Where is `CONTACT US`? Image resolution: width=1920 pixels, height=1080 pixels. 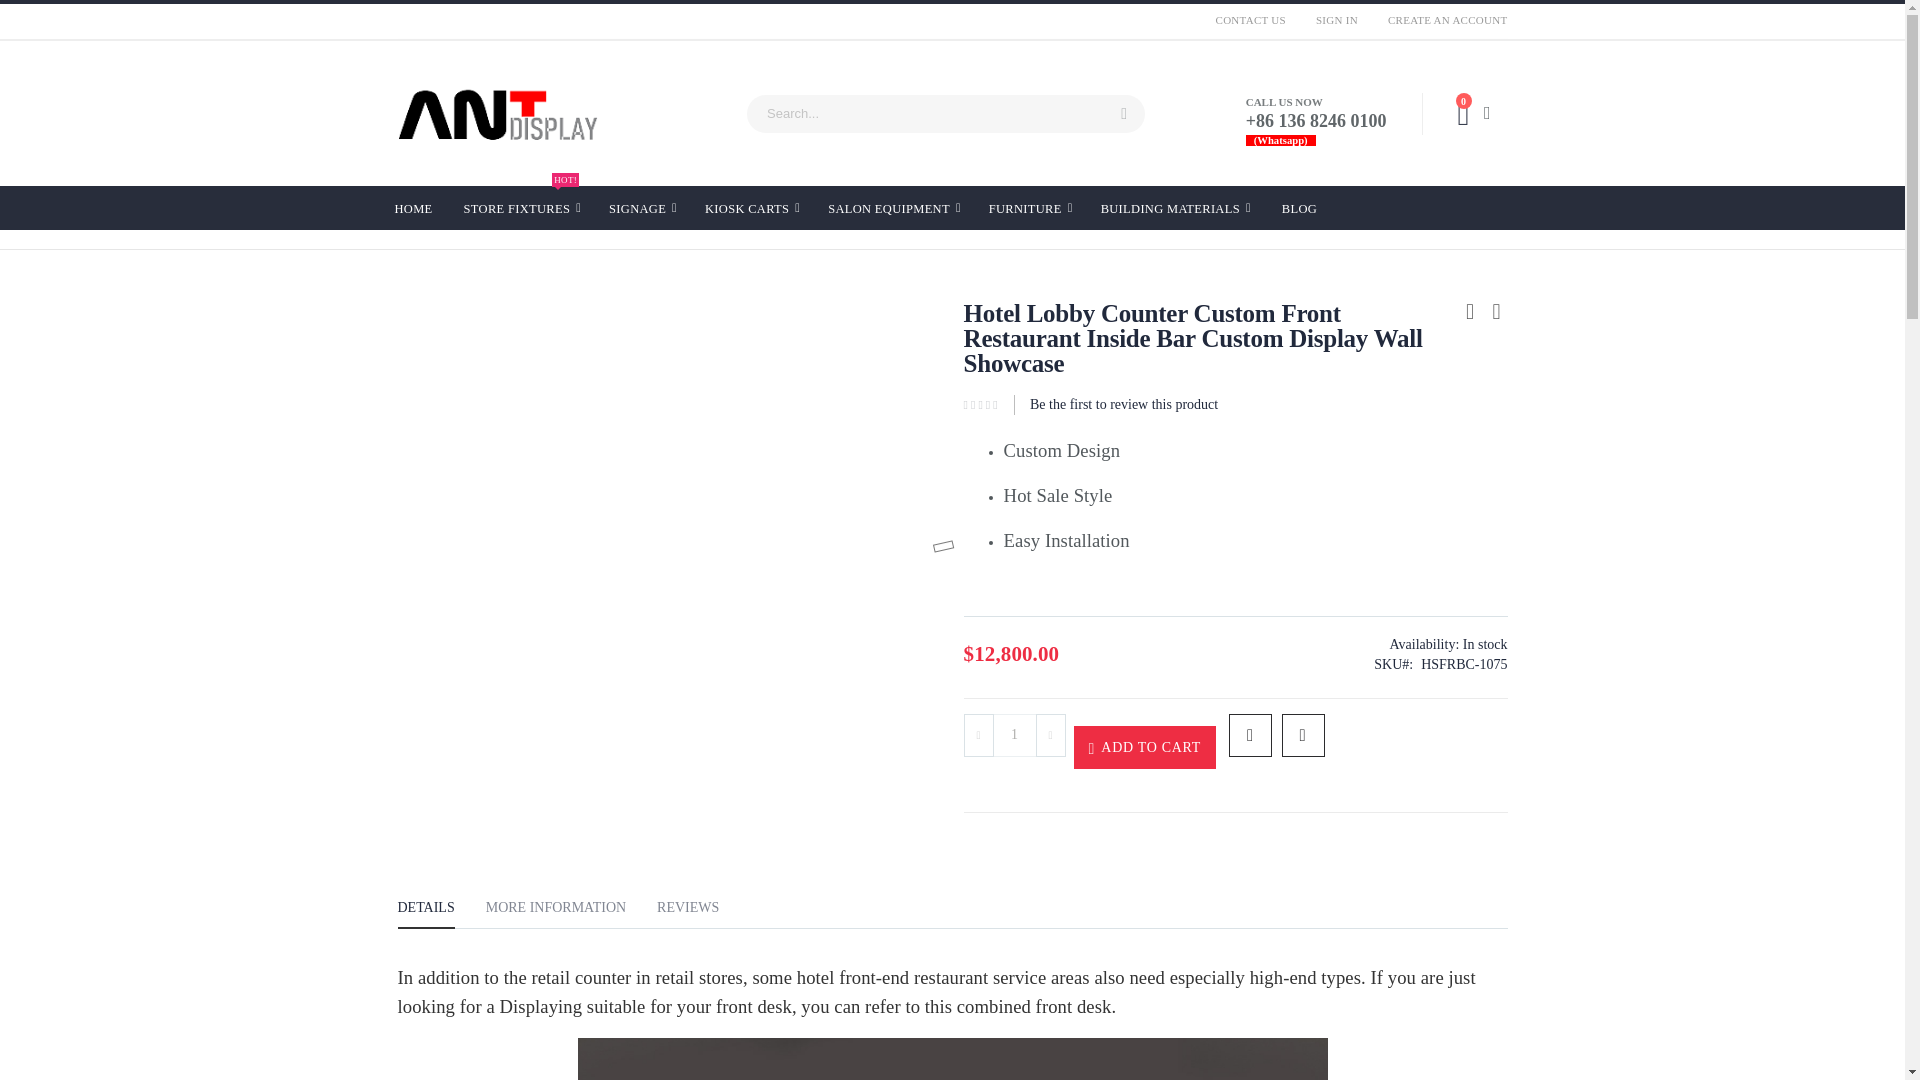 CONTACT US is located at coordinates (1251, 20).